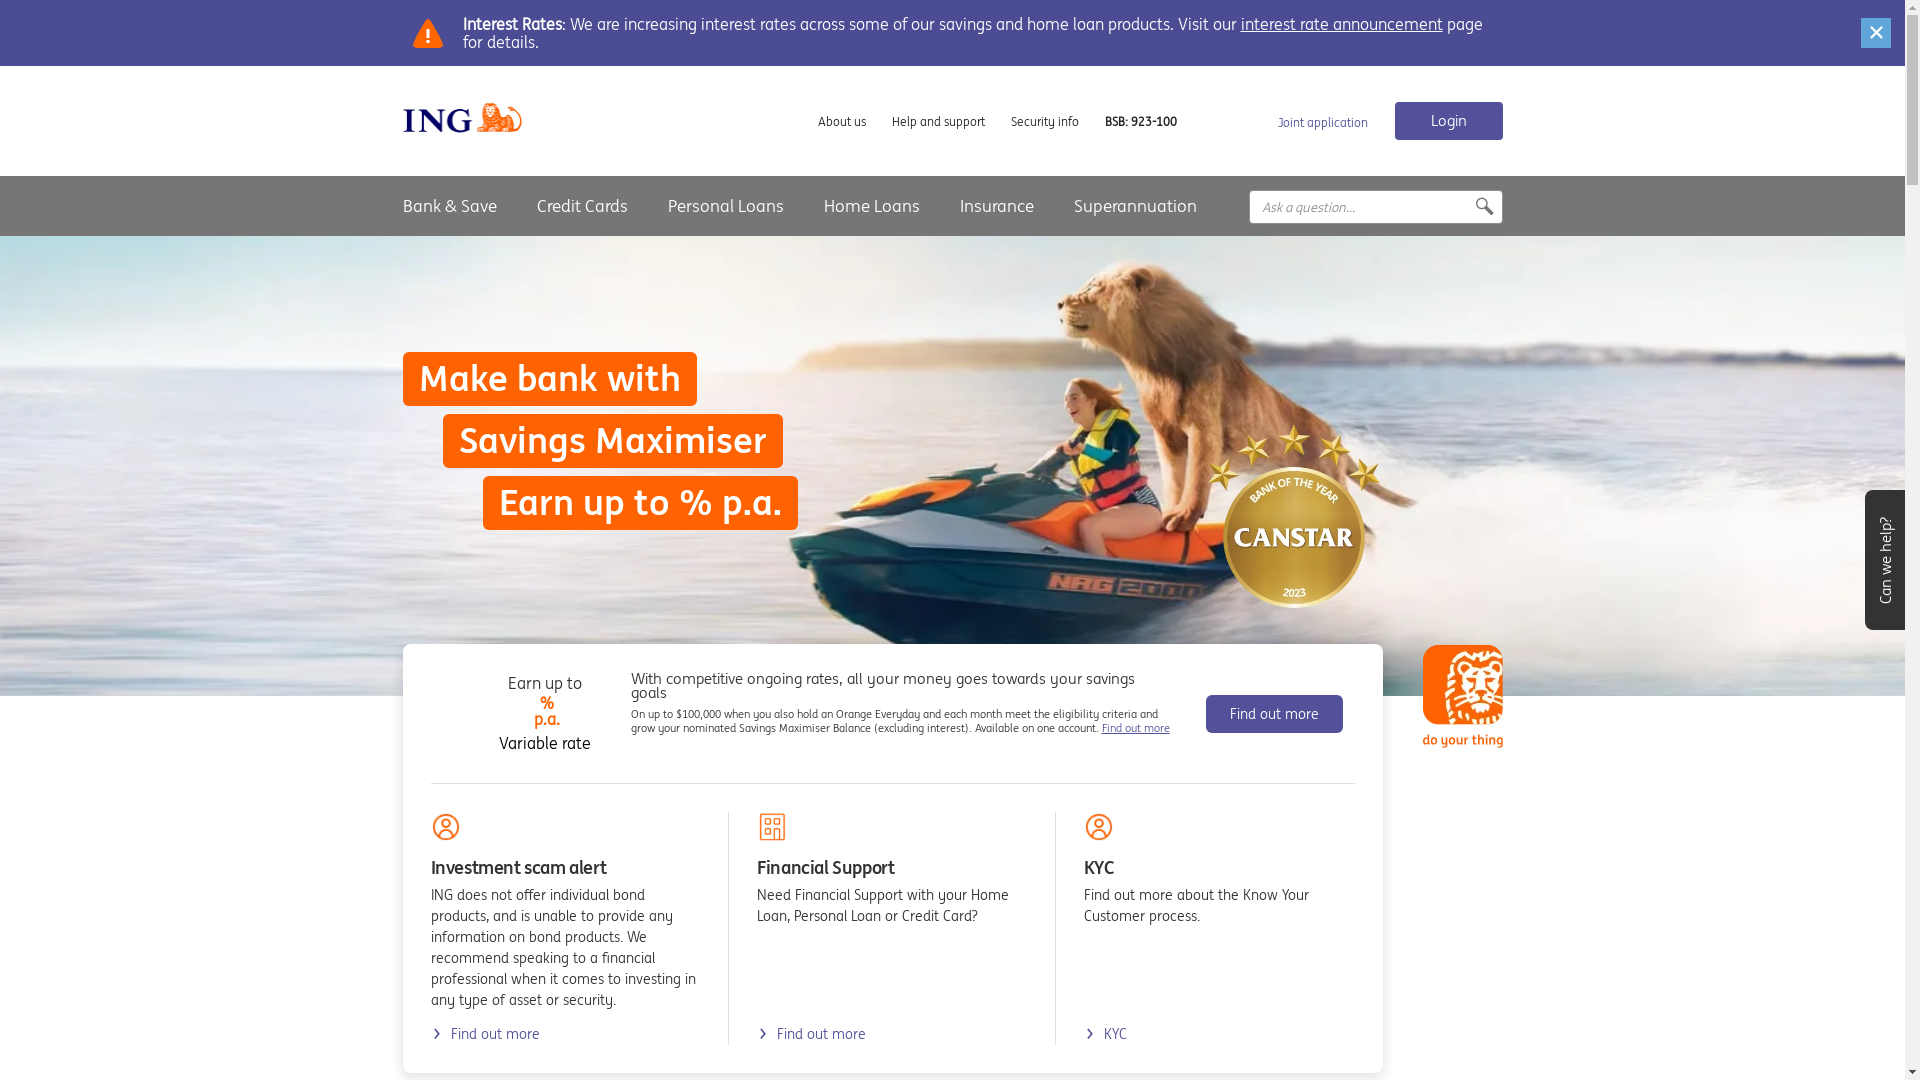  Describe the element at coordinates (1323, 122) in the screenshot. I see `Joint application` at that location.